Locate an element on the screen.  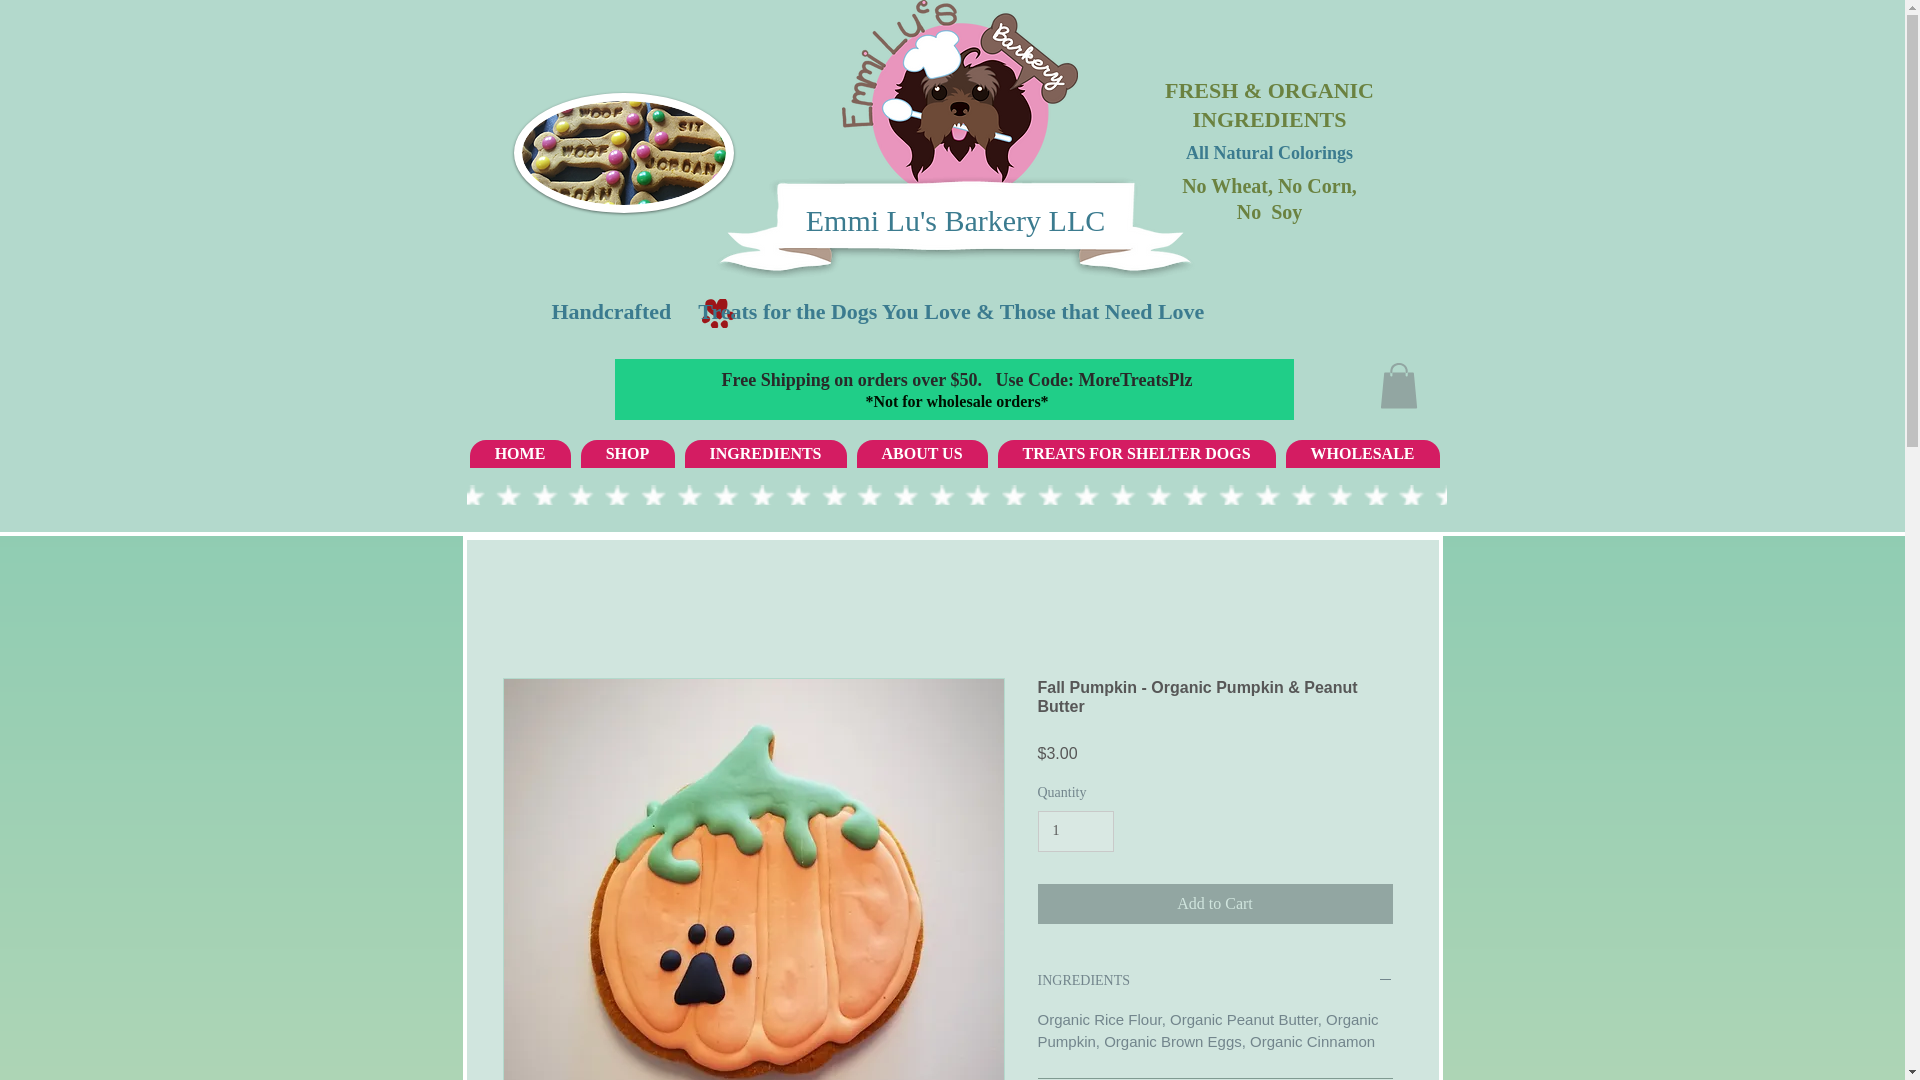
INGREDIENTS is located at coordinates (764, 453).